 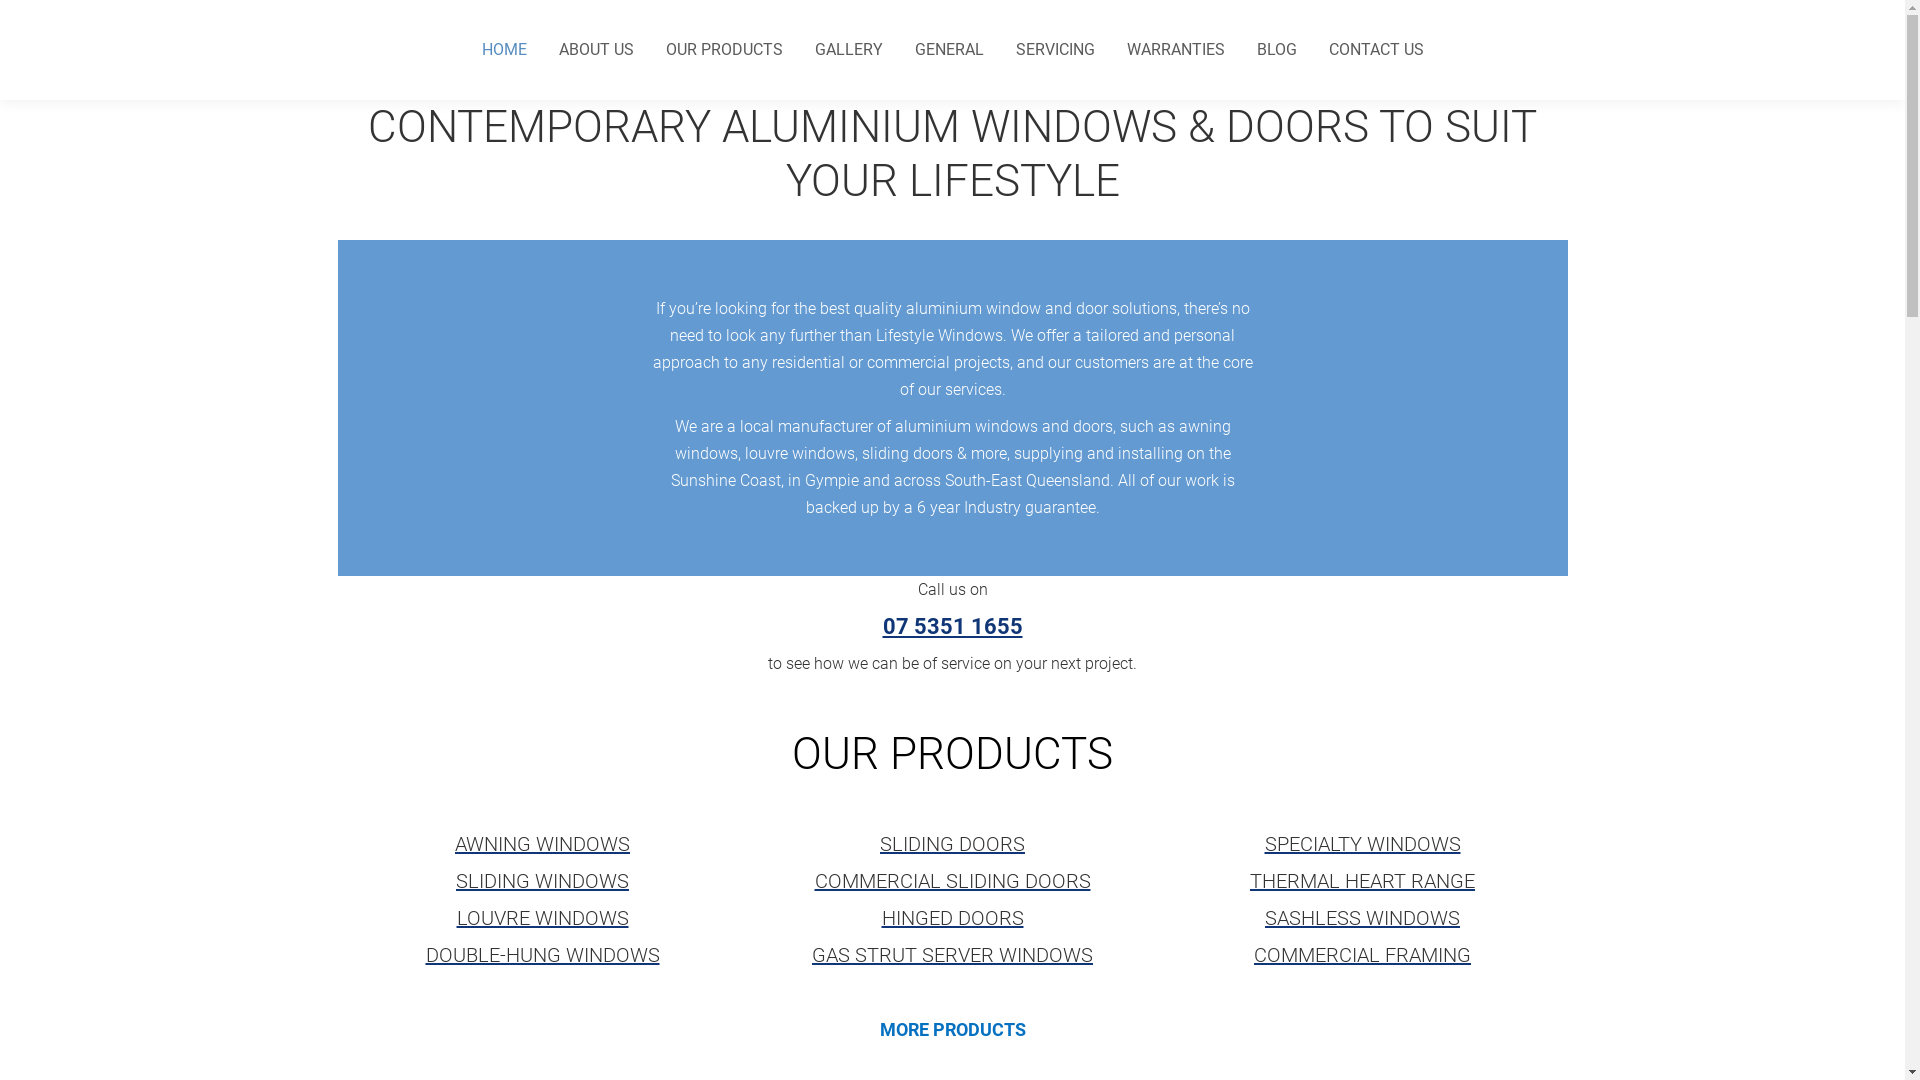 What do you see at coordinates (1276, 50) in the screenshot?
I see `BLOG` at bounding box center [1276, 50].